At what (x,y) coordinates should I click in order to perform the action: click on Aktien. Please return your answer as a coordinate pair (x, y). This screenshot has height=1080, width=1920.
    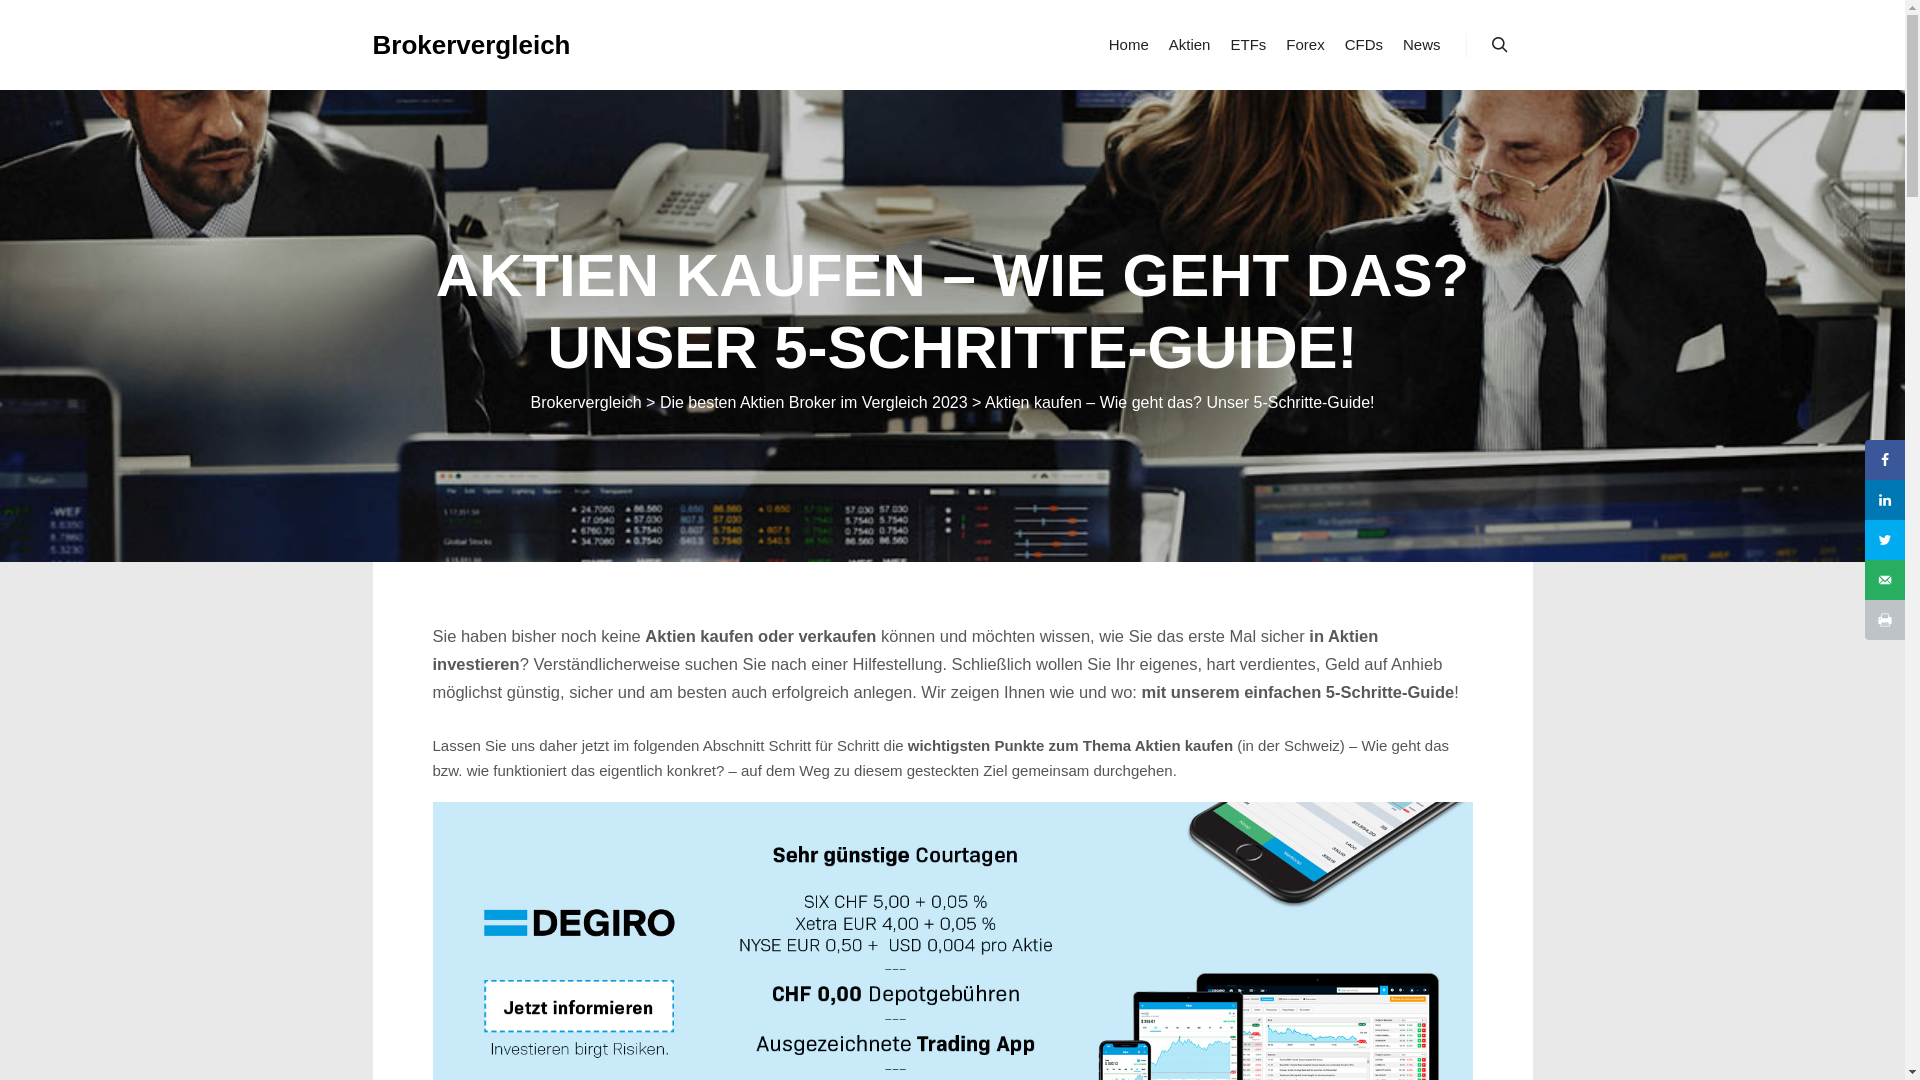
    Looking at the image, I should click on (1190, 45).